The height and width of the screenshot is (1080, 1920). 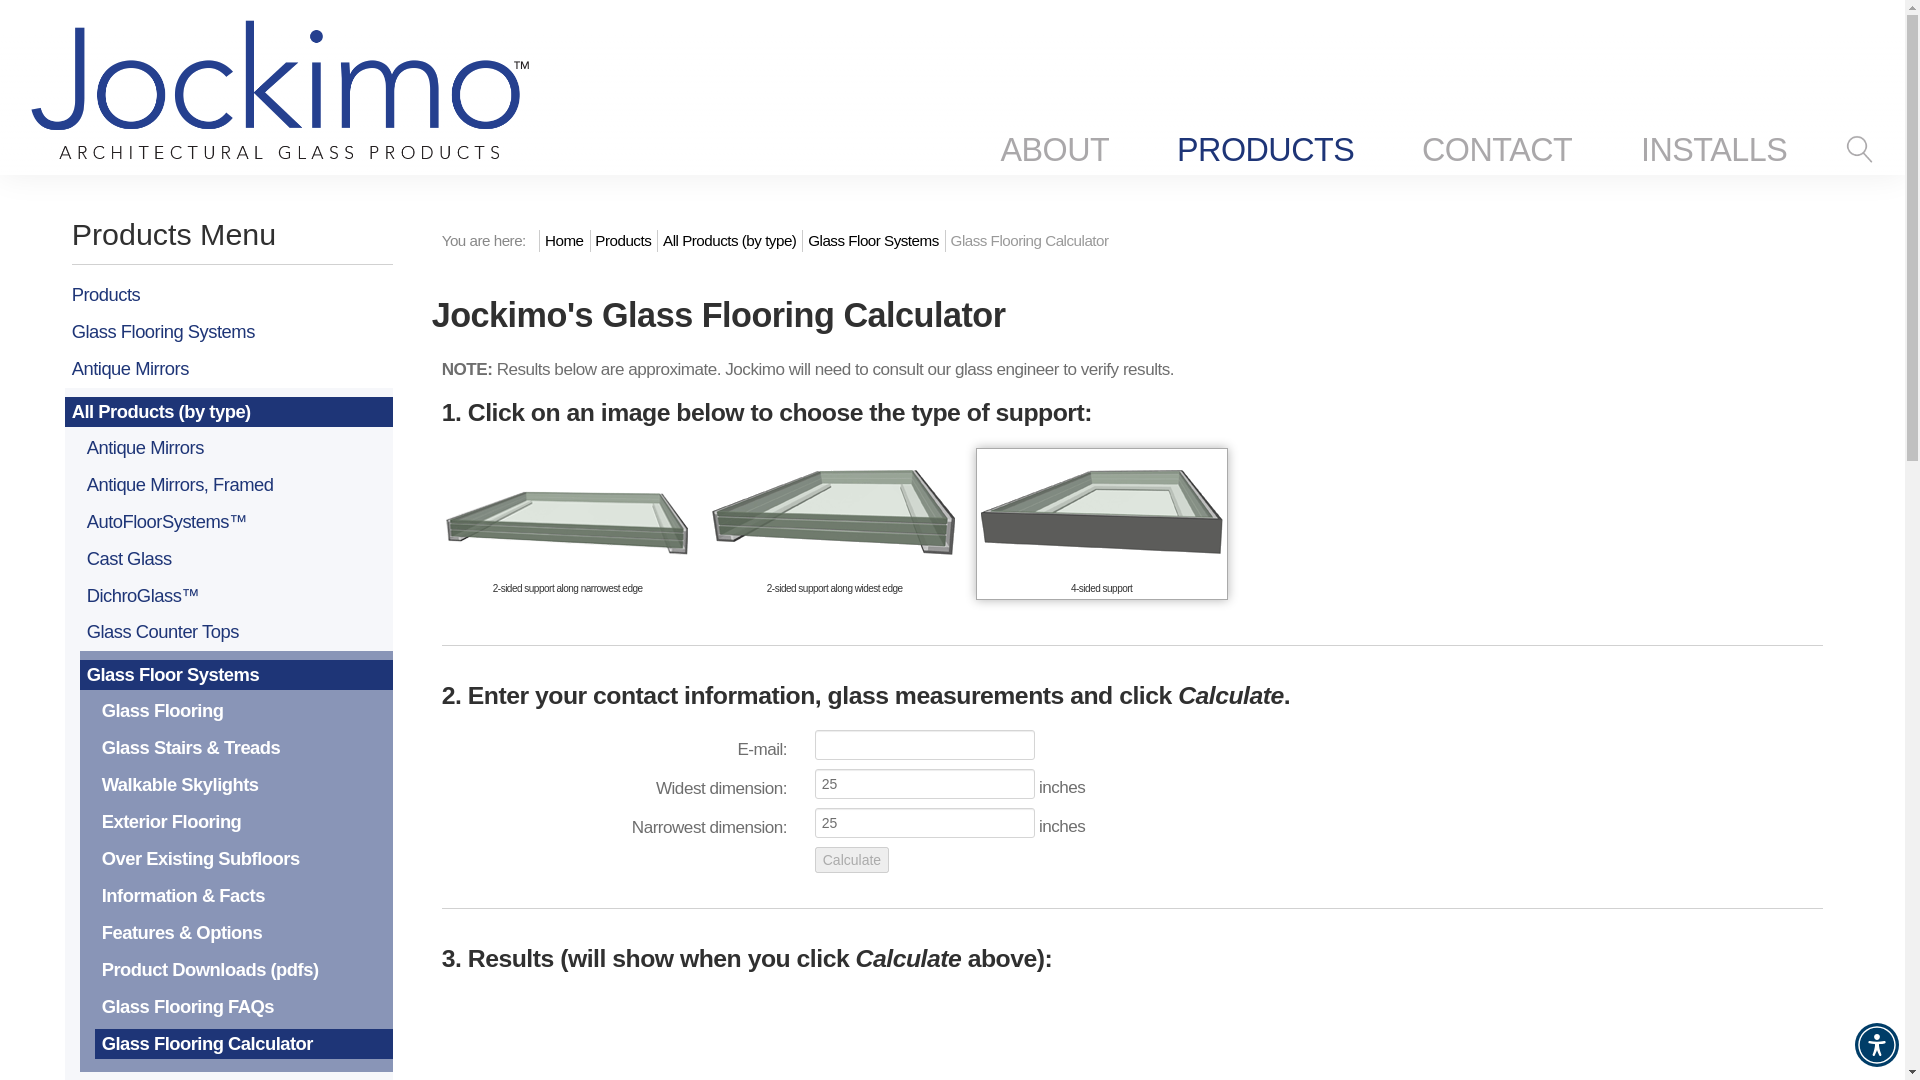 I want to click on Exterior Flooring, so click(x=244, y=822).